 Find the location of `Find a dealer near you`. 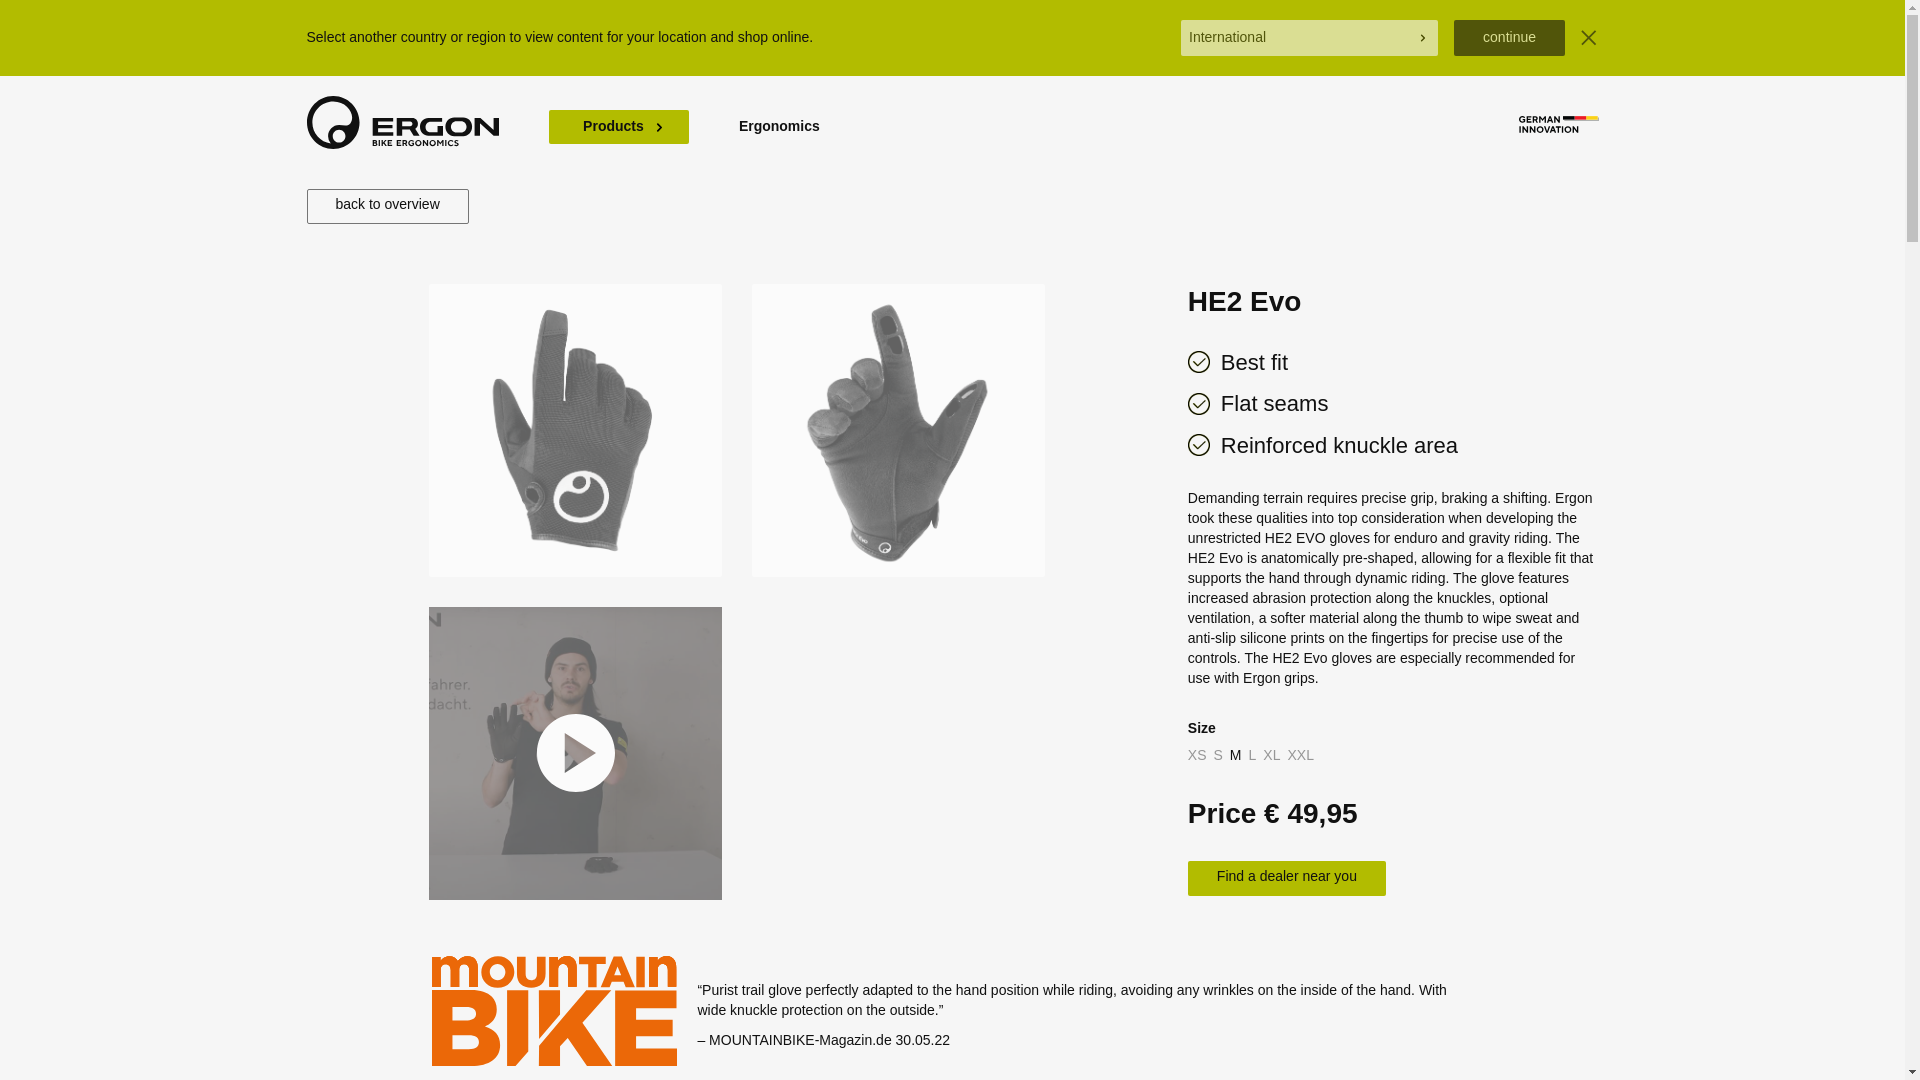

Find a dealer near you is located at coordinates (1287, 878).